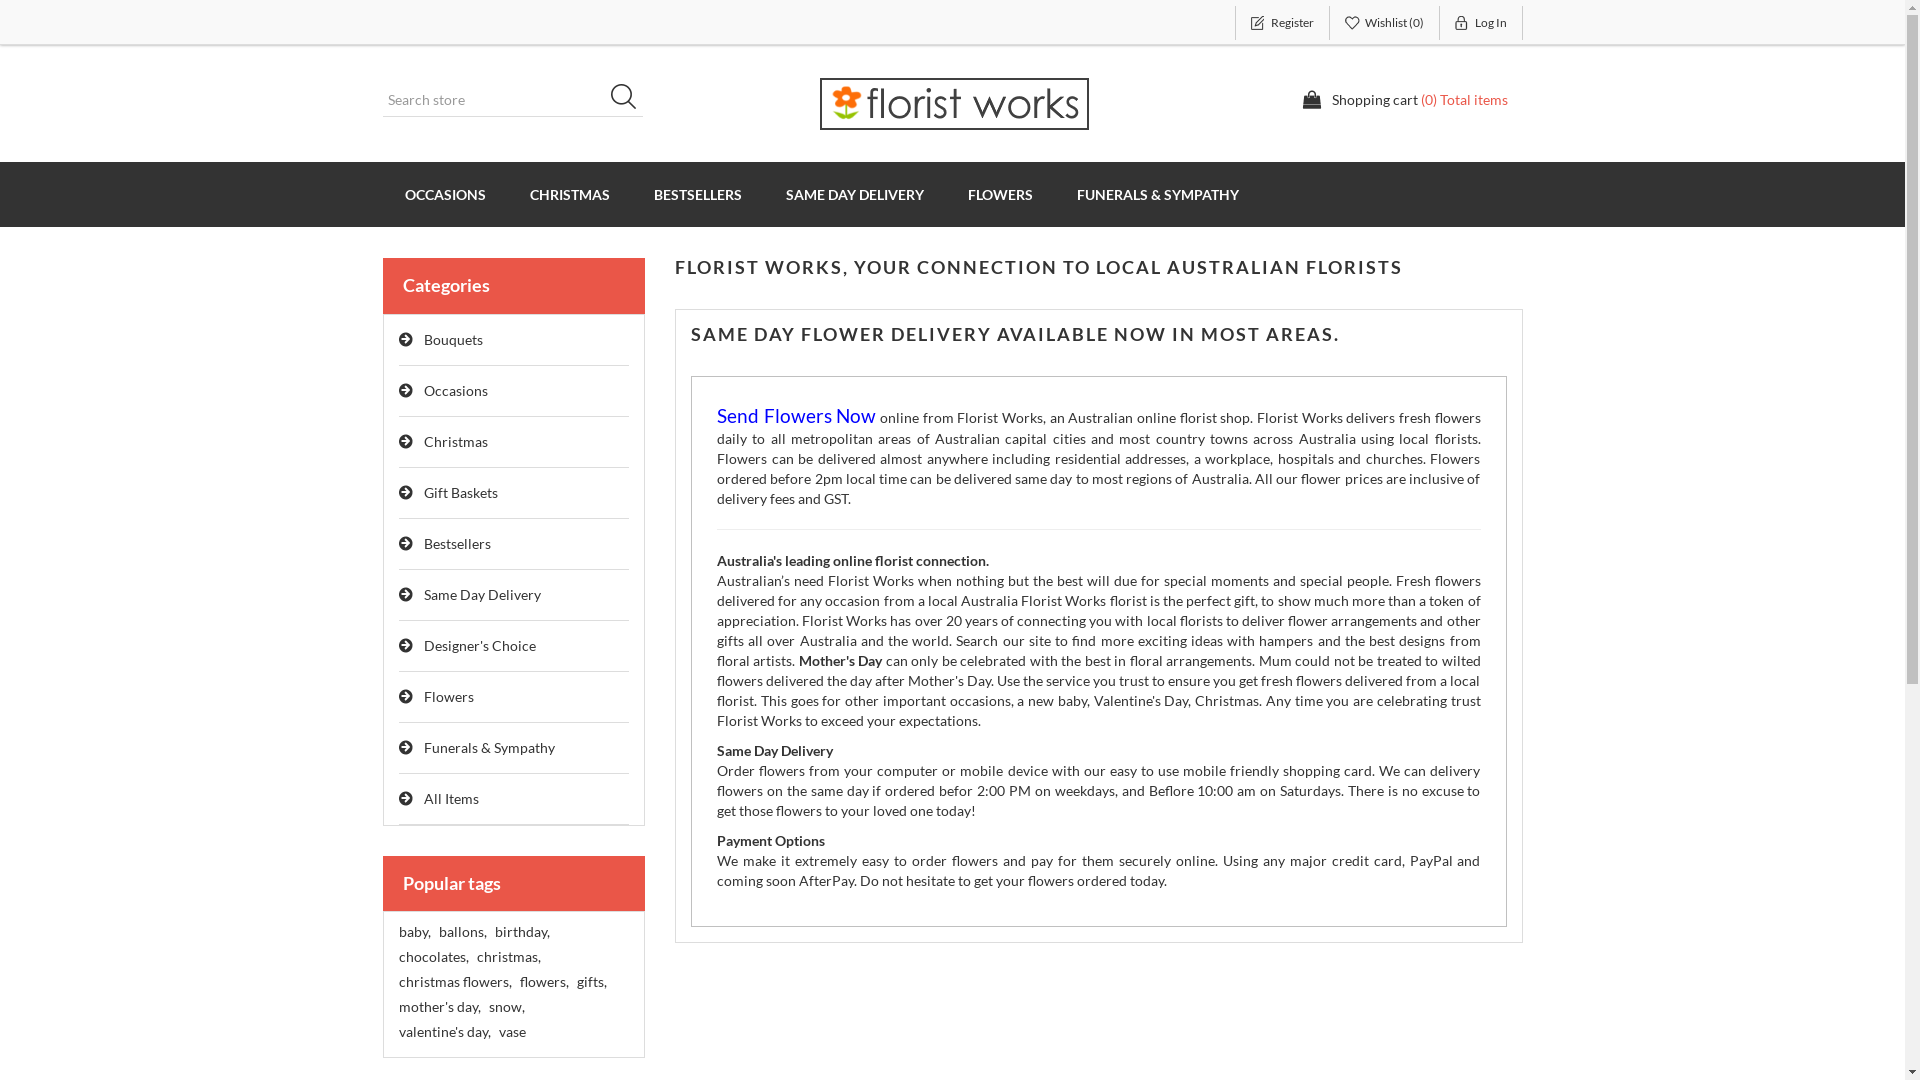 This screenshot has width=1920, height=1080. Describe the element at coordinates (514, 698) in the screenshot. I see `Flowers` at that location.